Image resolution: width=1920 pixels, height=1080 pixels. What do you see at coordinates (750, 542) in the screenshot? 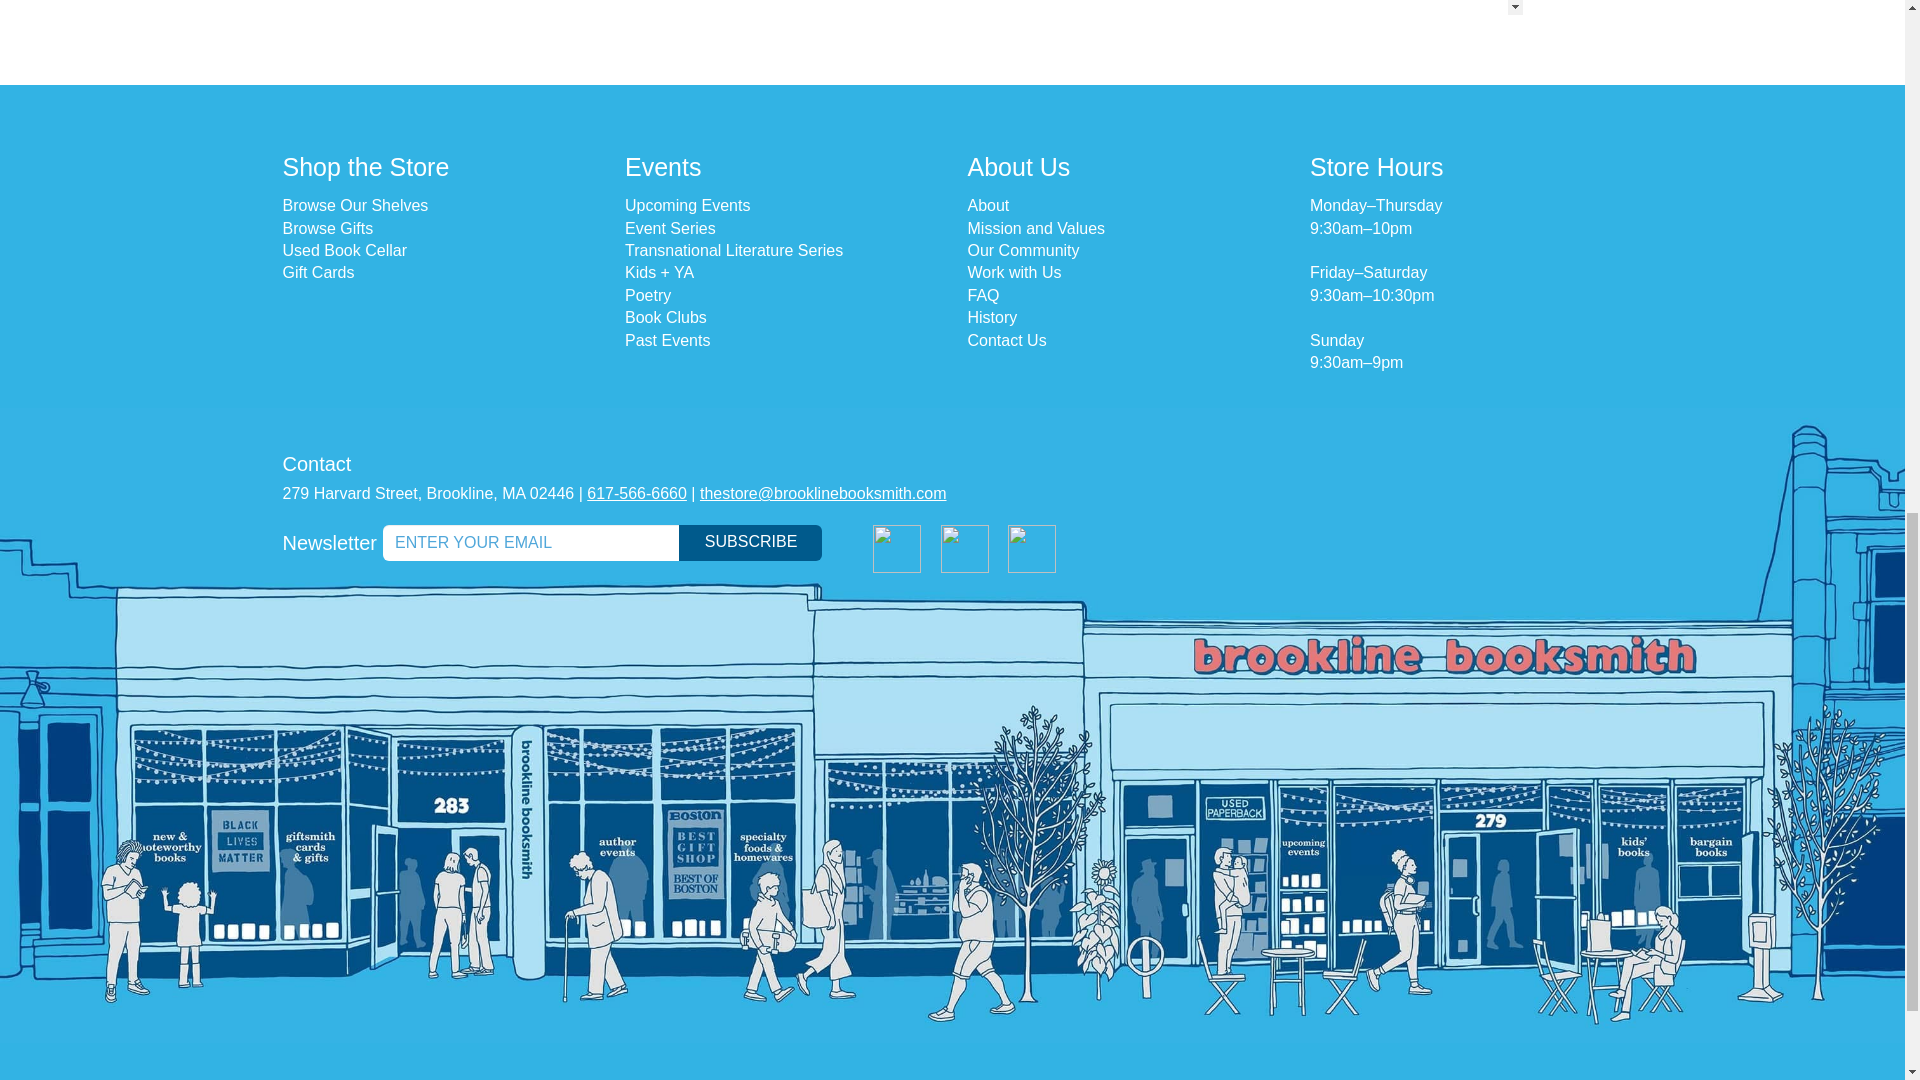
I see `Subscribe` at bounding box center [750, 542].